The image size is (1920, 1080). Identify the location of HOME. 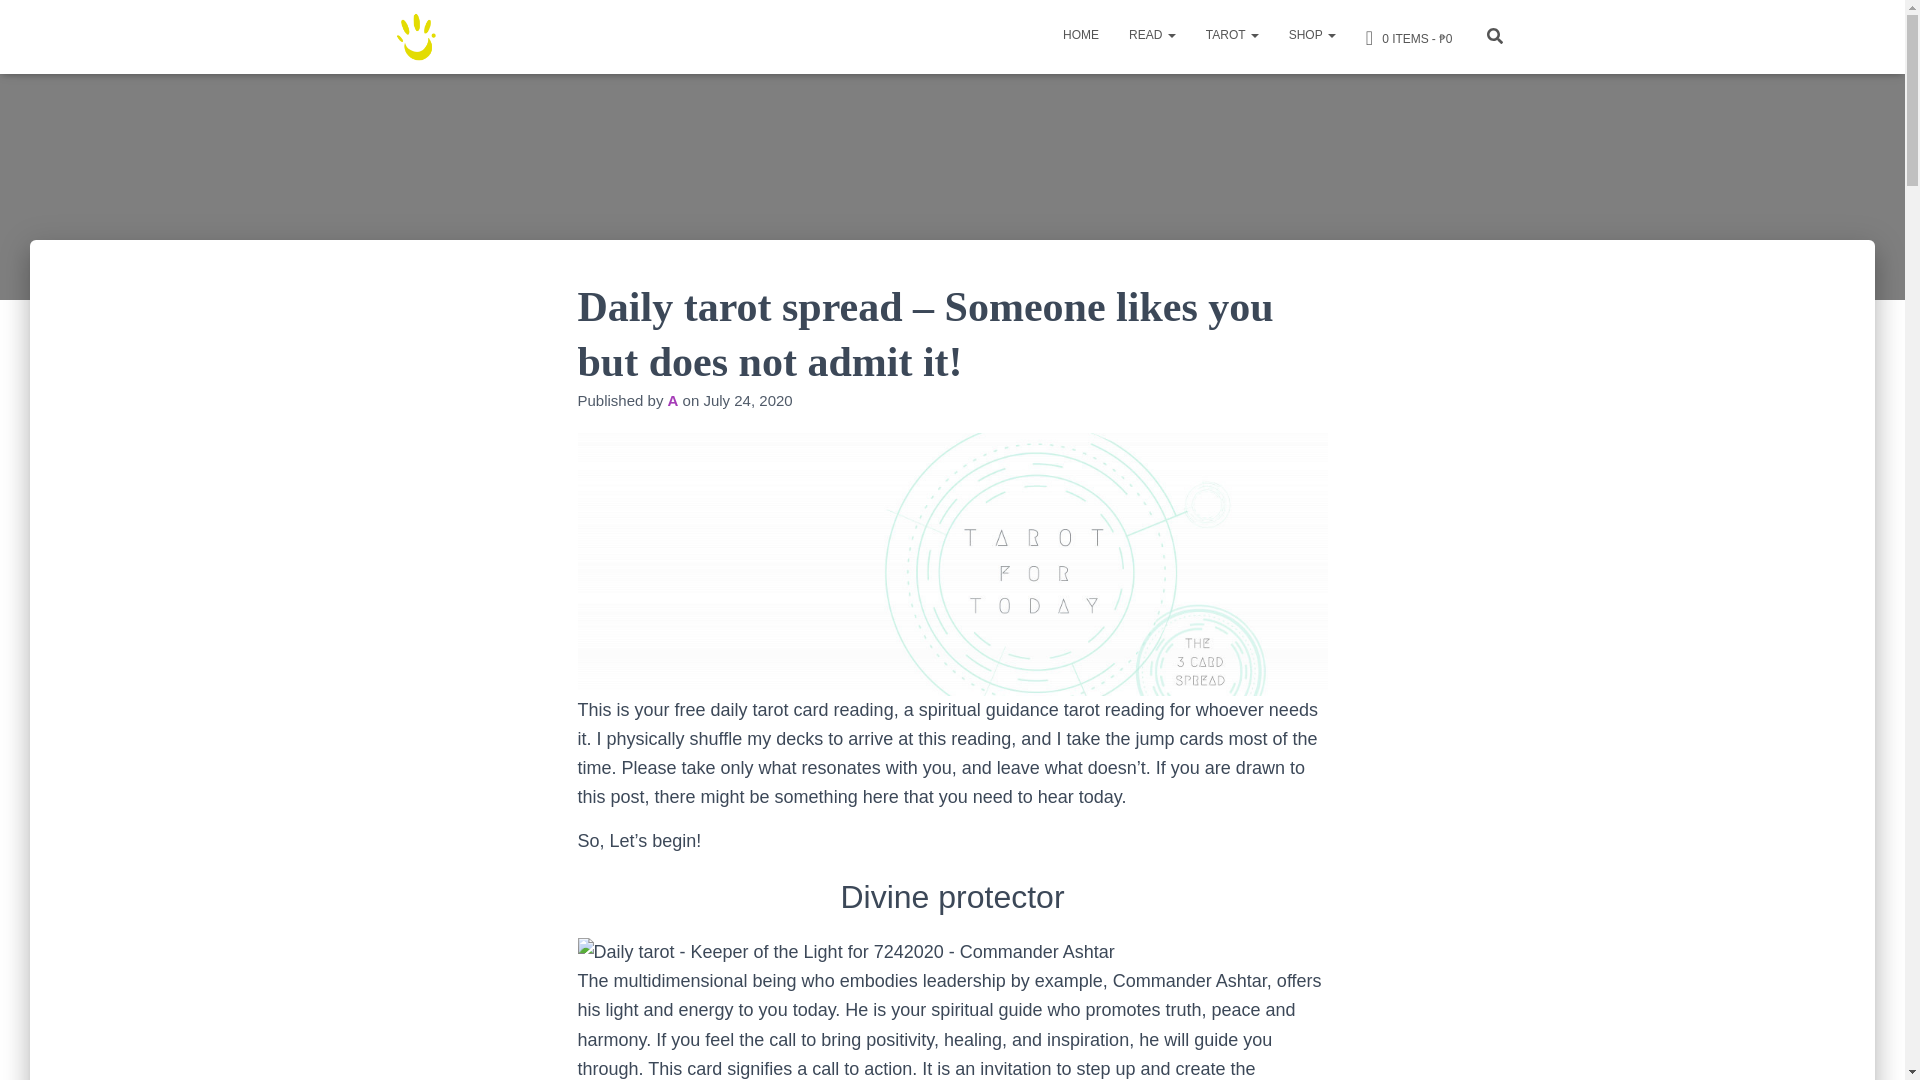
(1080, 34).